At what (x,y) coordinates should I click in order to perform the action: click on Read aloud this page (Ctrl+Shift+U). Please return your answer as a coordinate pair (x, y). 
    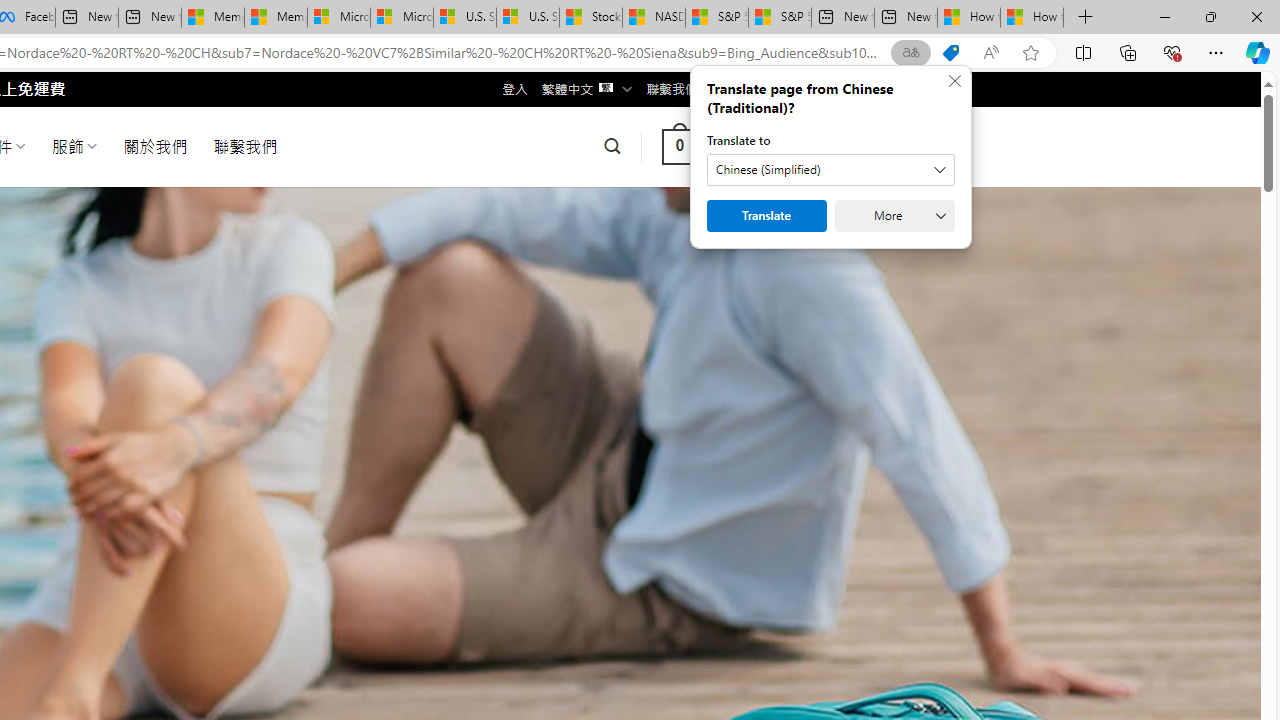
    Looking at the image, I should click on (991, 53).